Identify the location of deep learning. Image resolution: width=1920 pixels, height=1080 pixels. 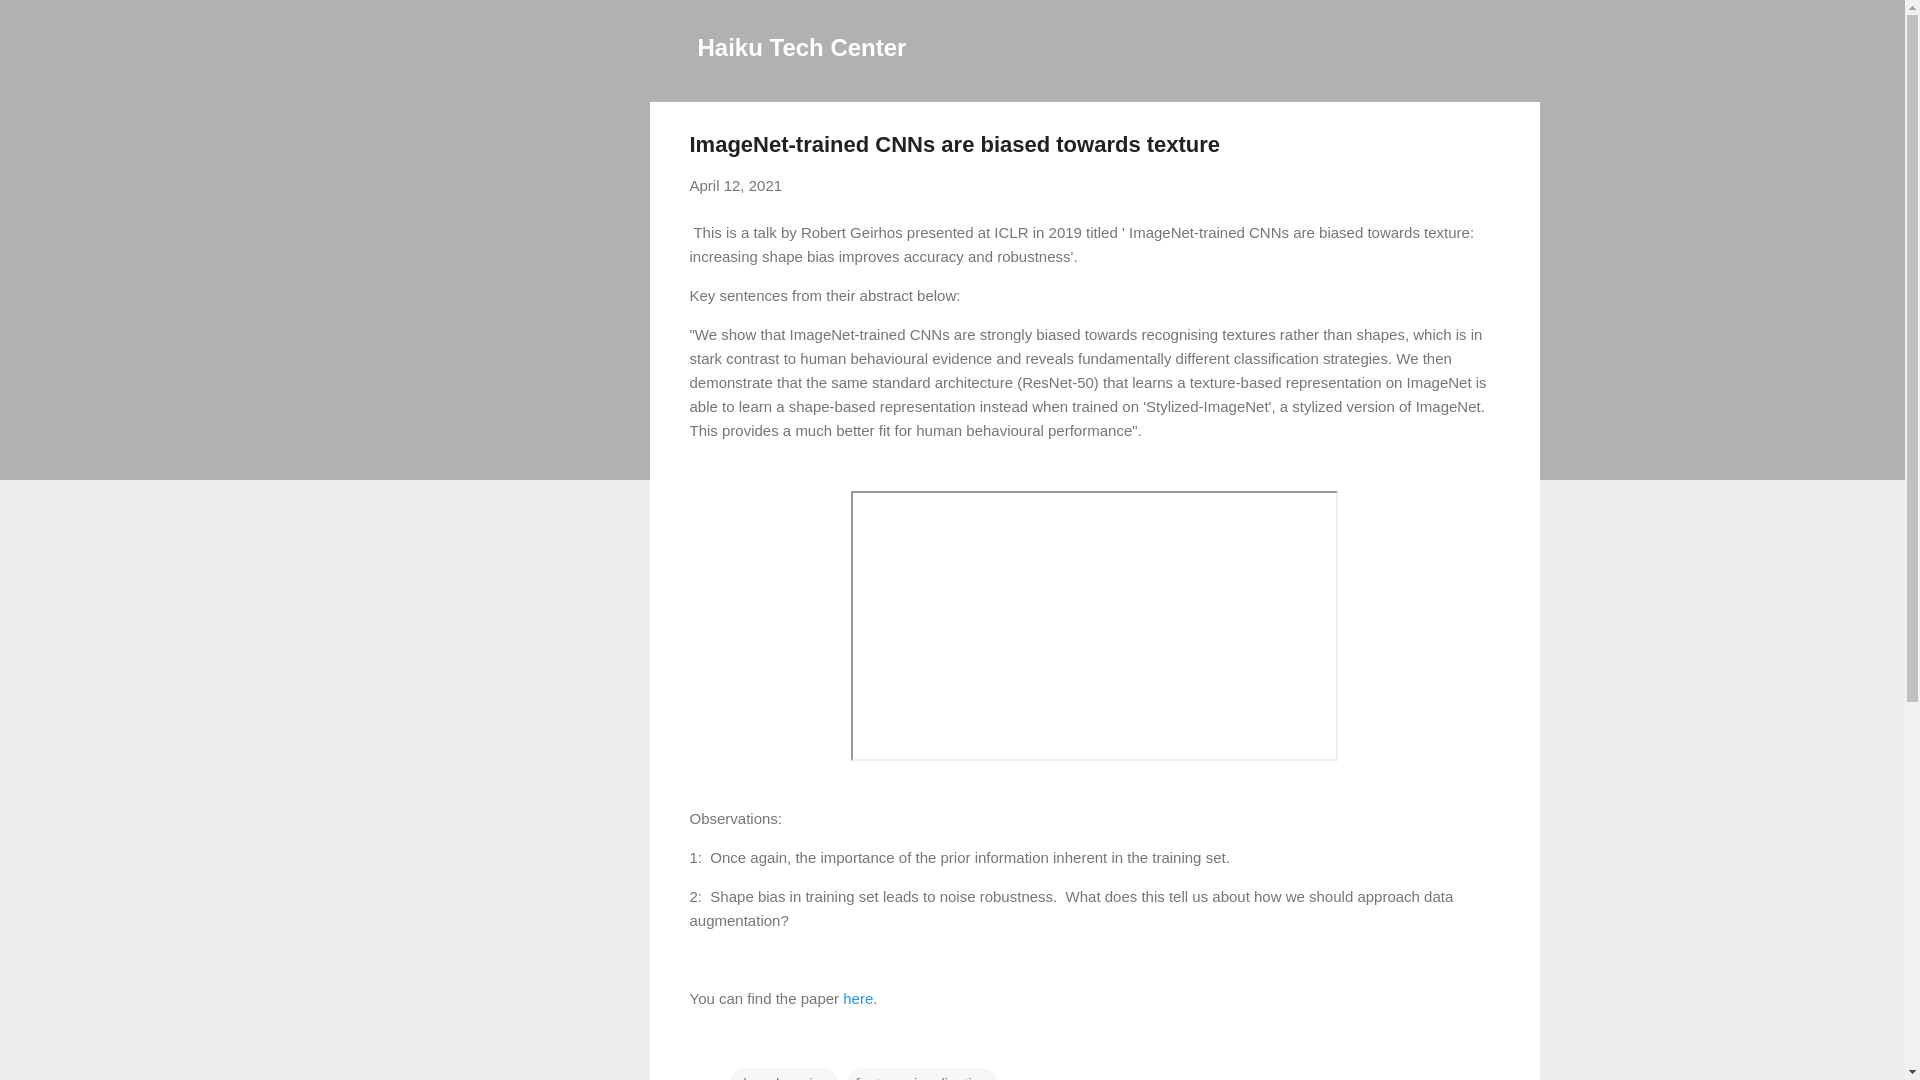
(784, 1074).